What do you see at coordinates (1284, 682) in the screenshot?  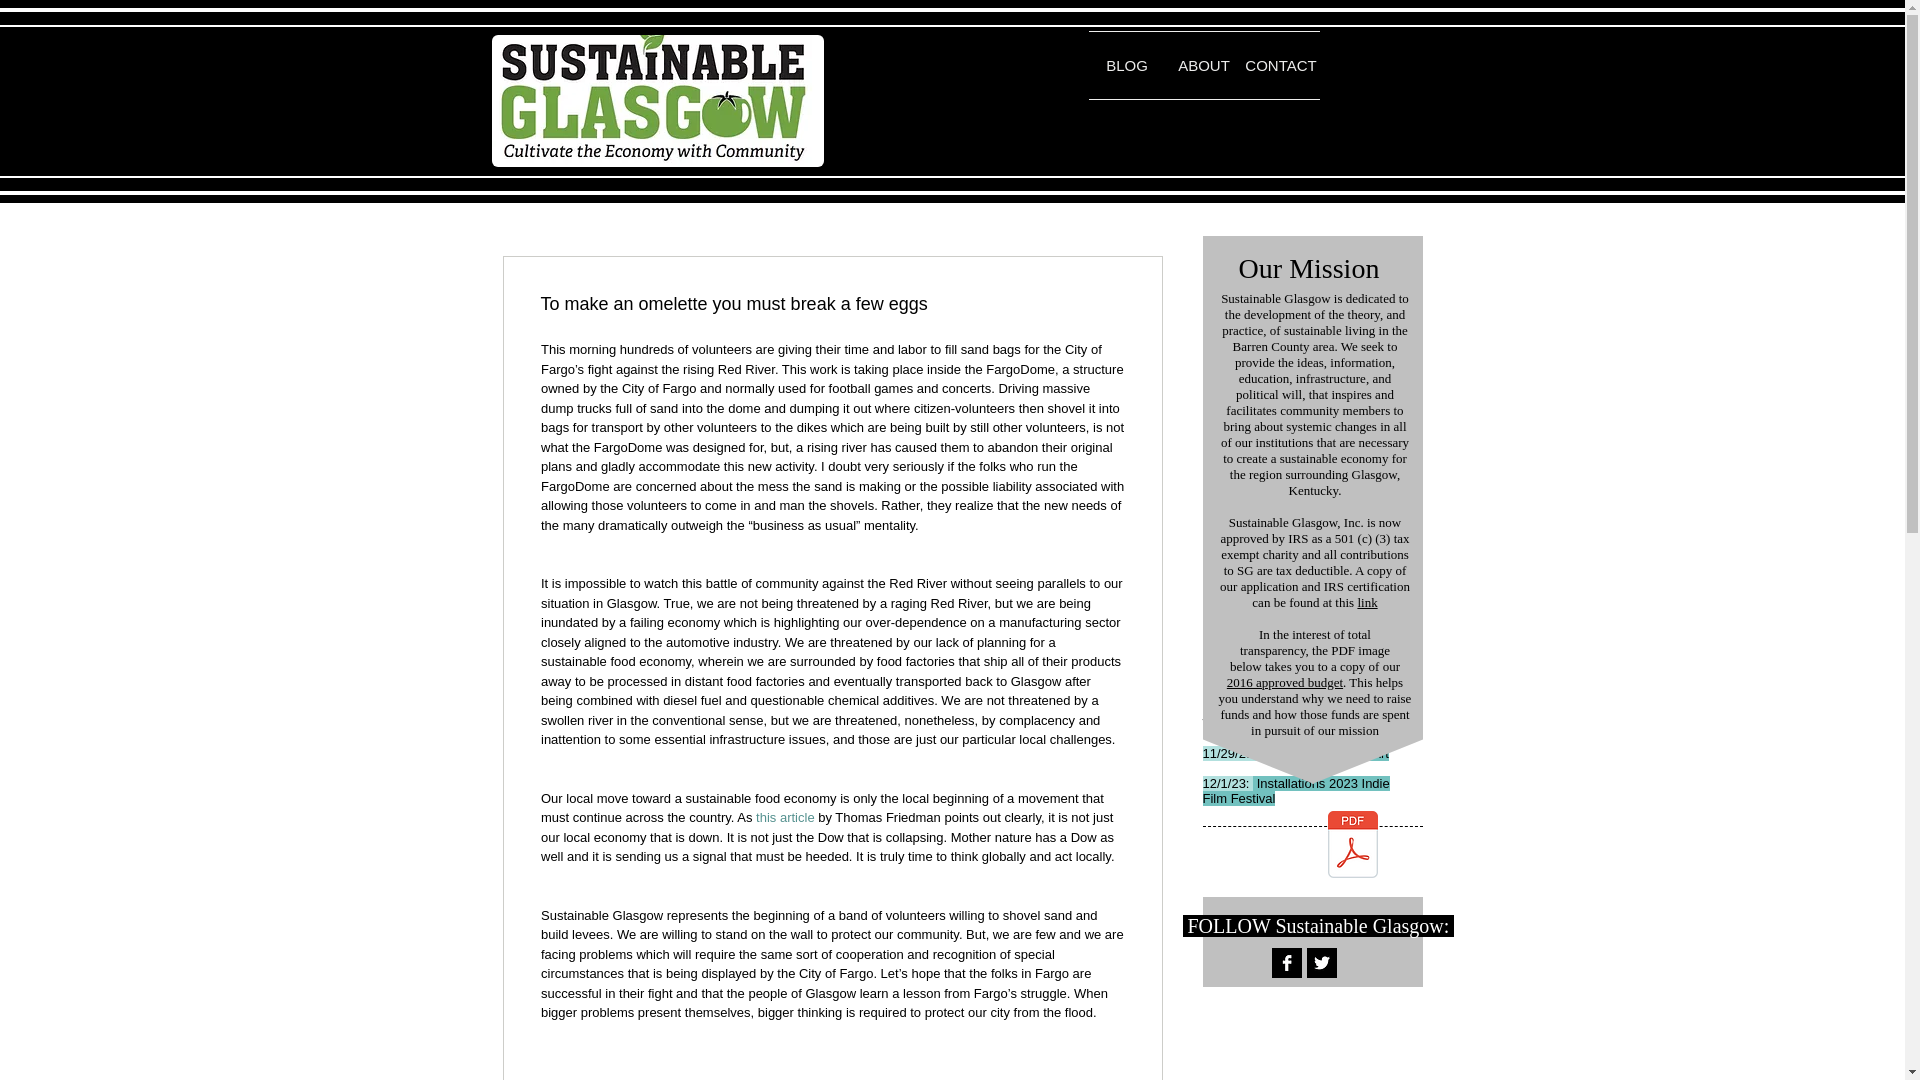 I see `2016 approved budget` at bounding box center [1284, 682].